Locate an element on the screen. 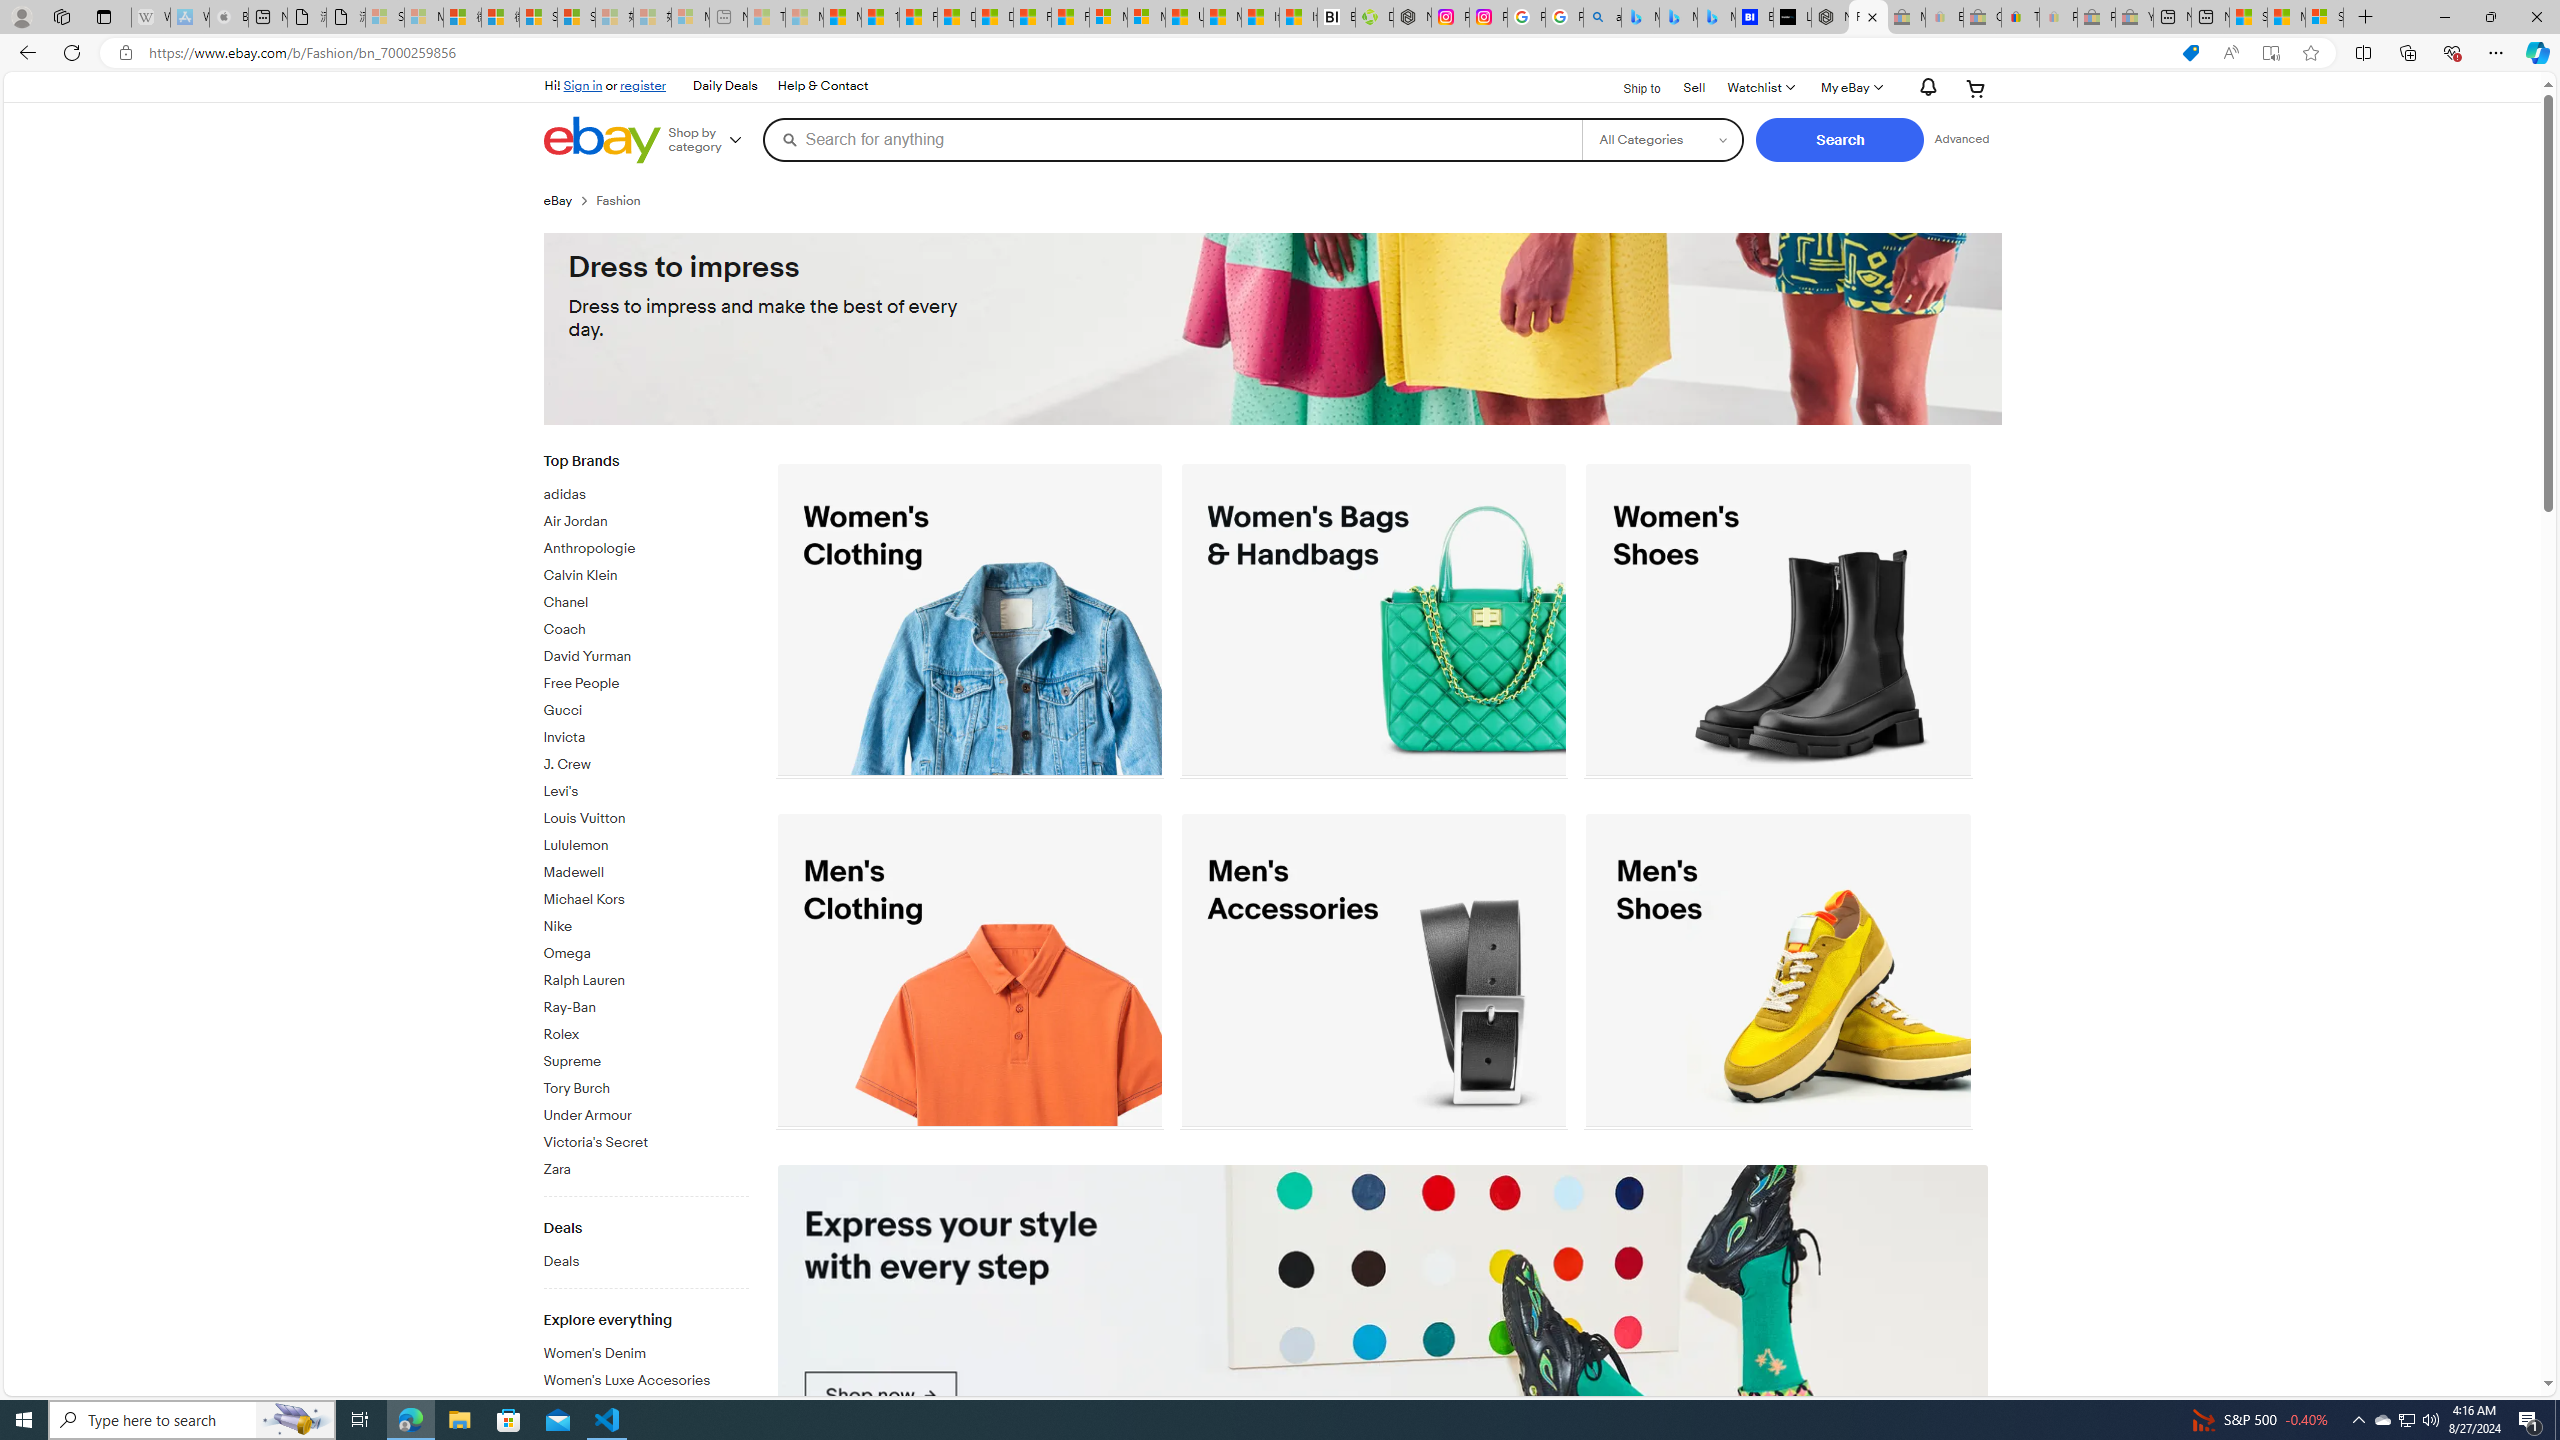  Women's Luxe Accesories is located at coordinates (646, 1377).